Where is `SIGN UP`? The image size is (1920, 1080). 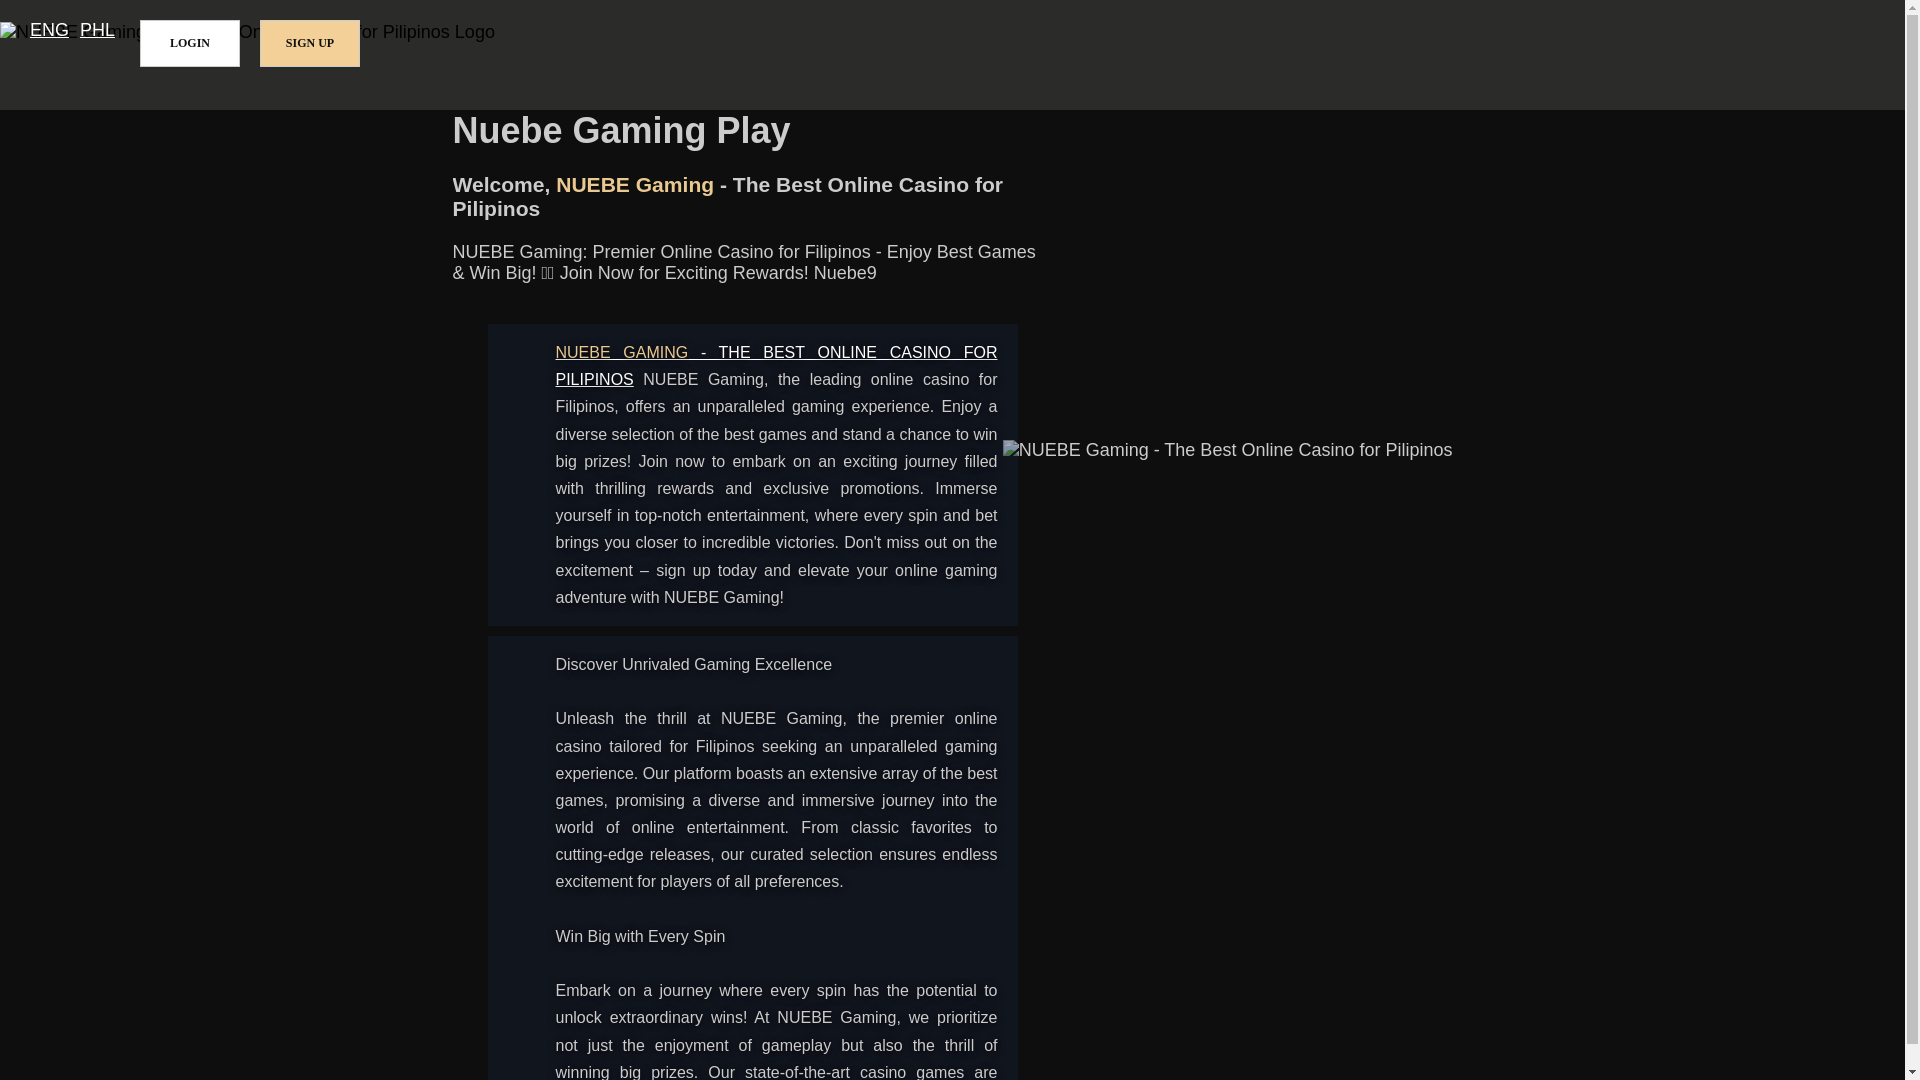
SIGN UP is located at coordinates (310, 43).